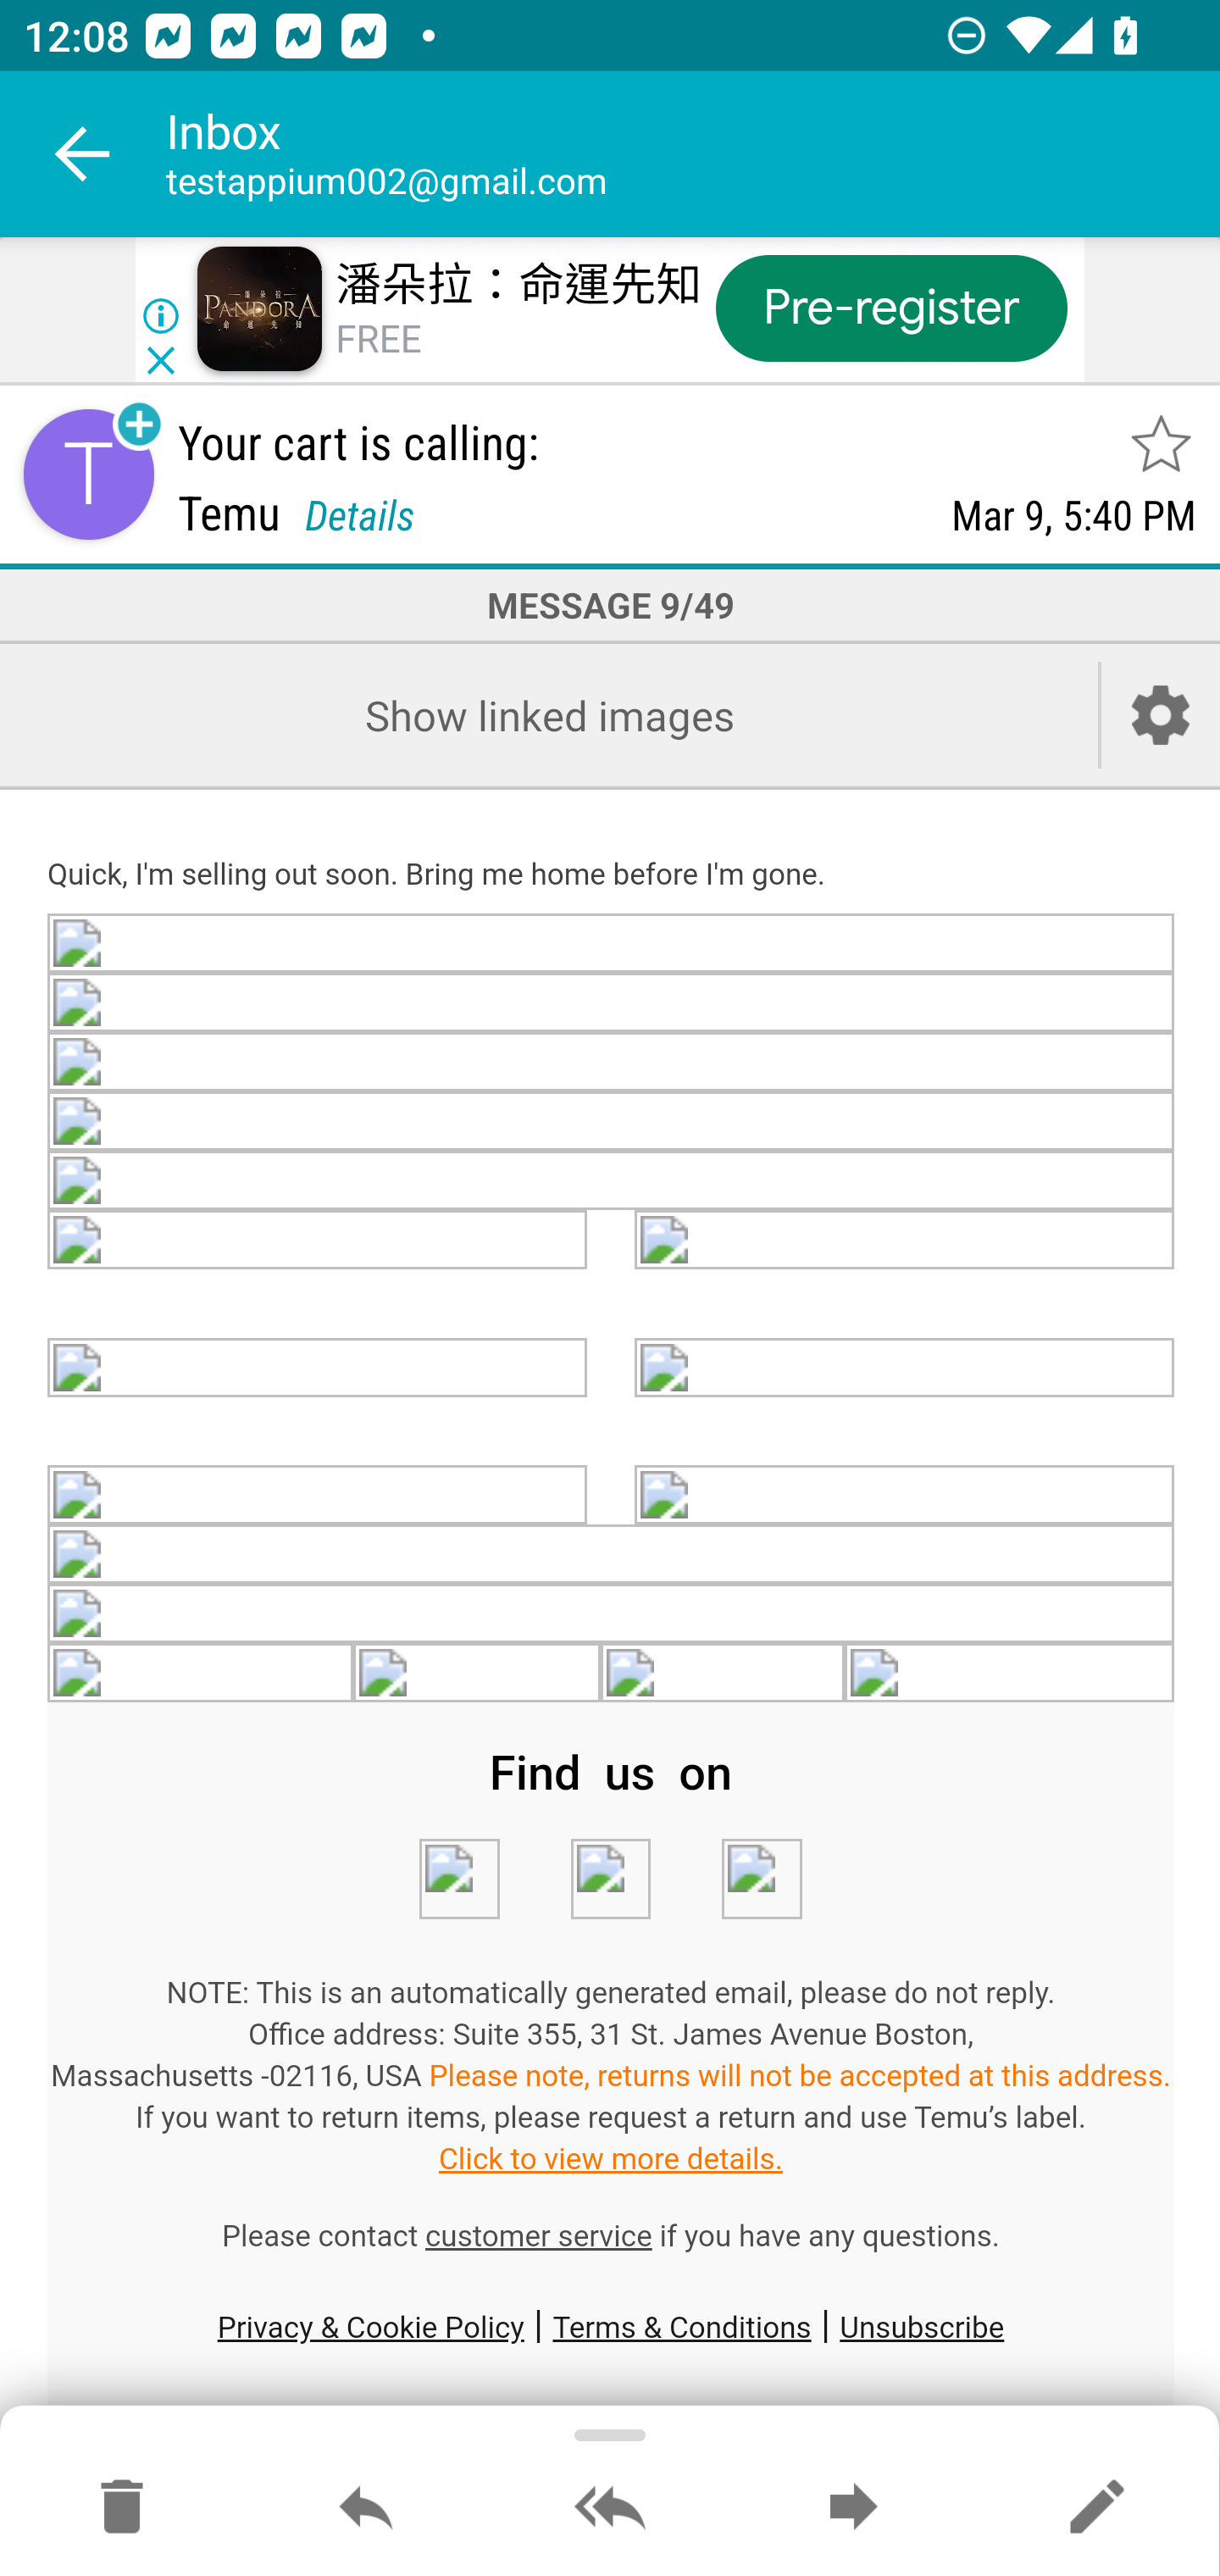  What do you see at coordinates (88, 475) in the screenshot?
I see `Sender contact button` at bounding box center [88, 475].